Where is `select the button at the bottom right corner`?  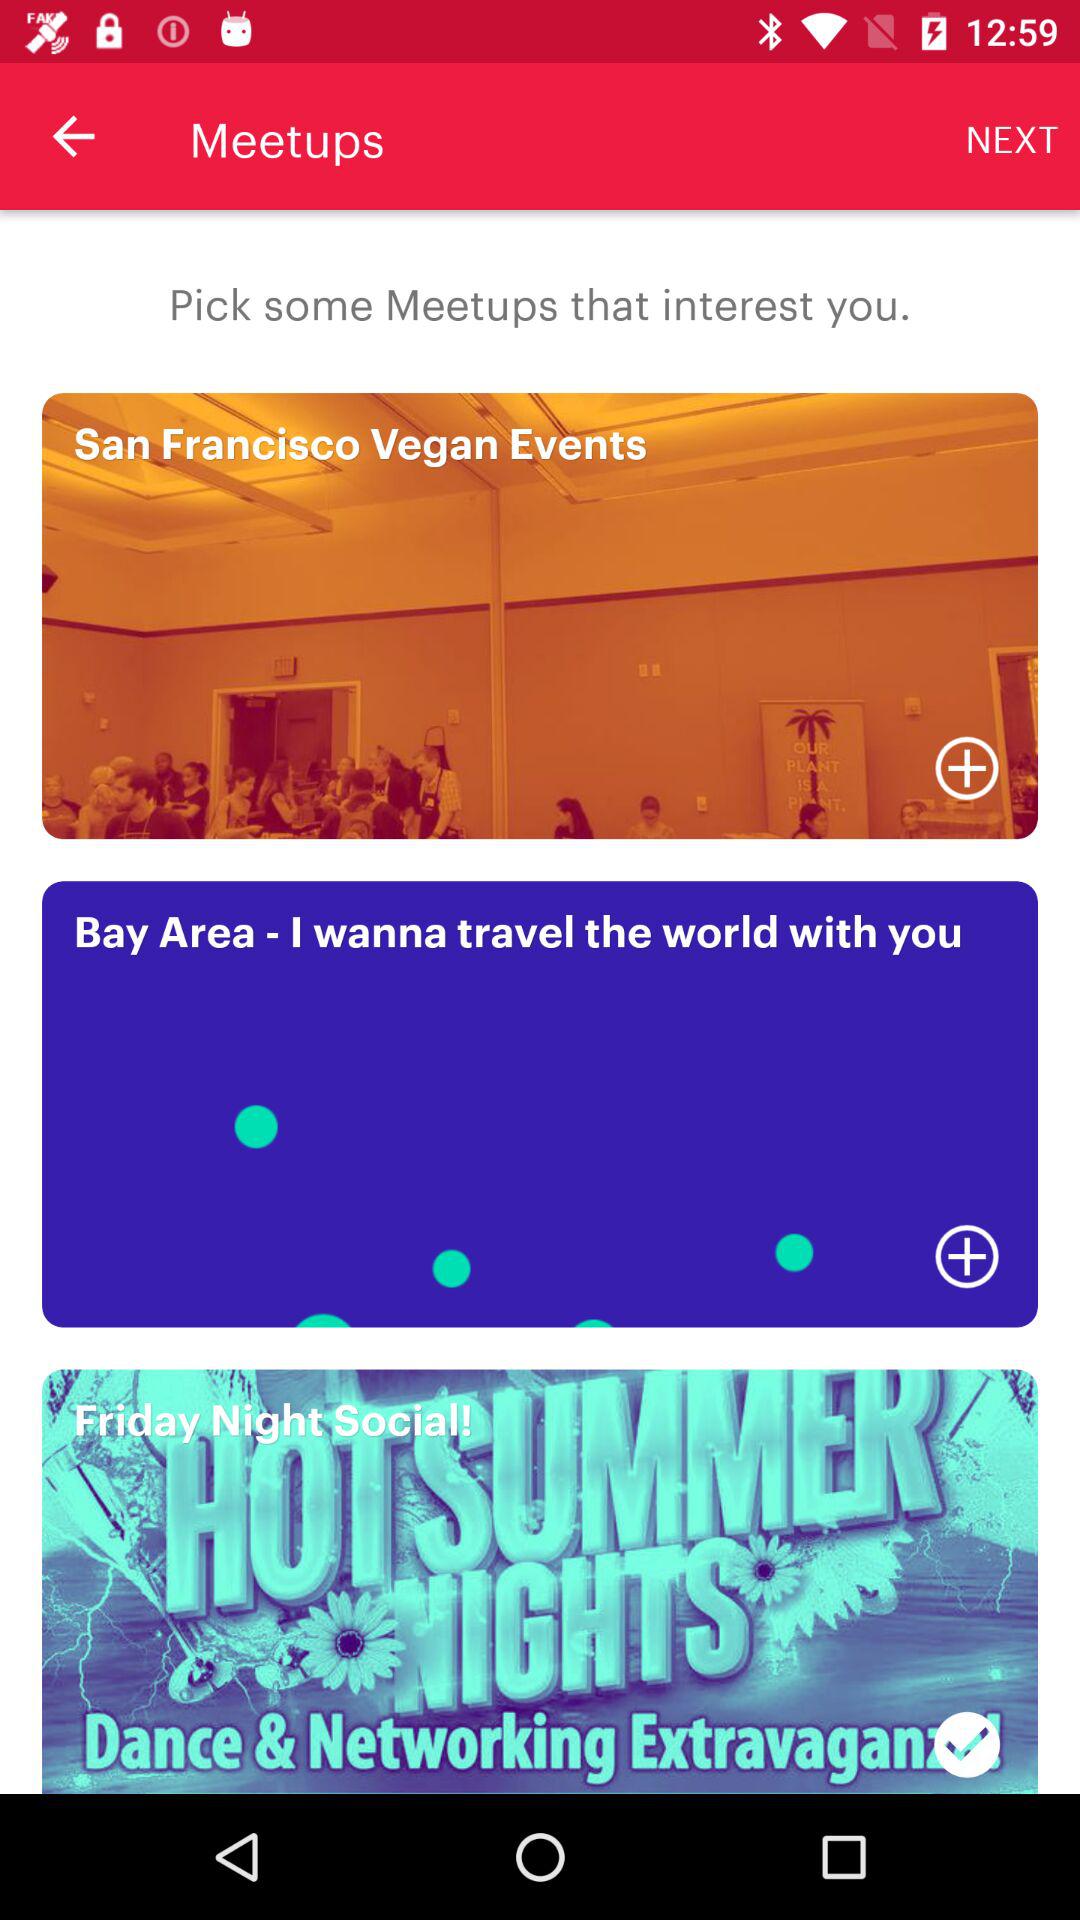
select the button at the bottom right corner is located at coordinates (966, 1734).